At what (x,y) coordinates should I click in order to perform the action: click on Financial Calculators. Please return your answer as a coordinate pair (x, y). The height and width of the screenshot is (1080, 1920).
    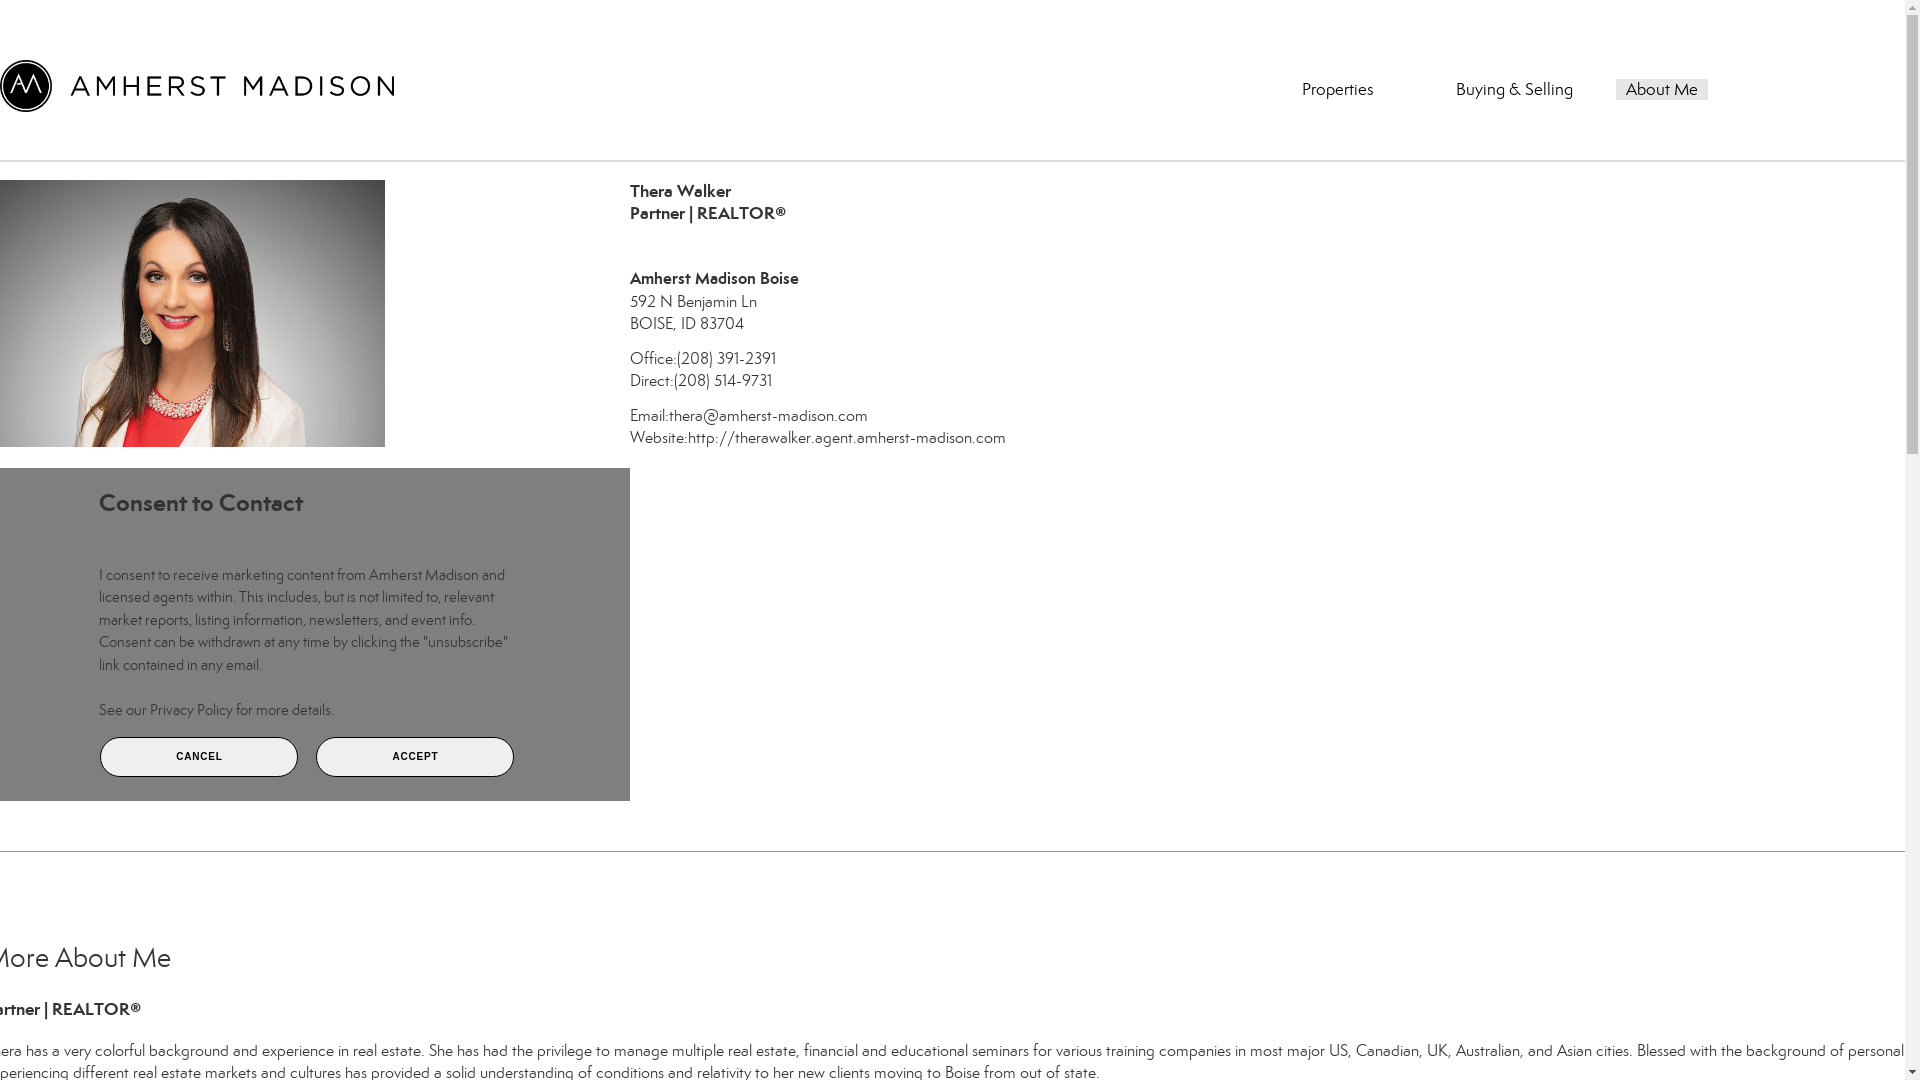
    Looking at the image, I should click on (1531, 148).